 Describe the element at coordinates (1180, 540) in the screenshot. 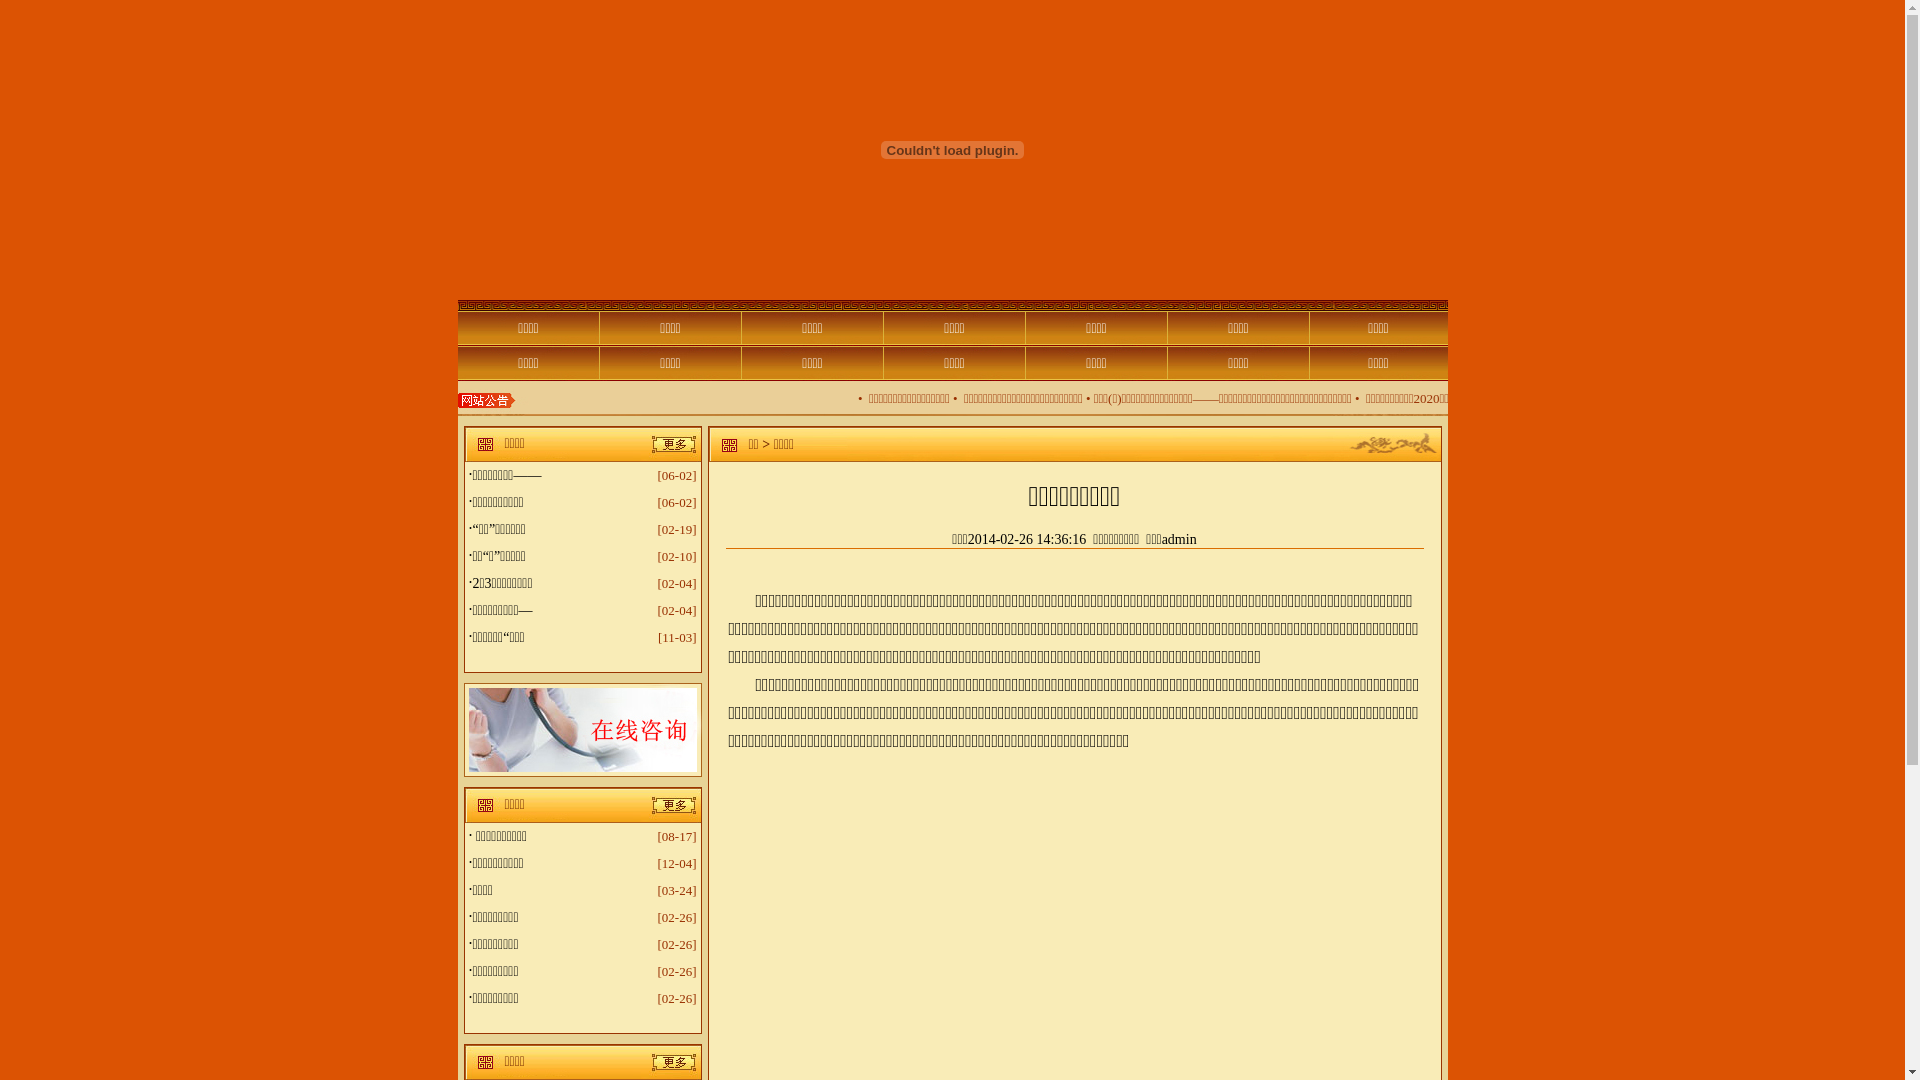

I see `admin` at that location.